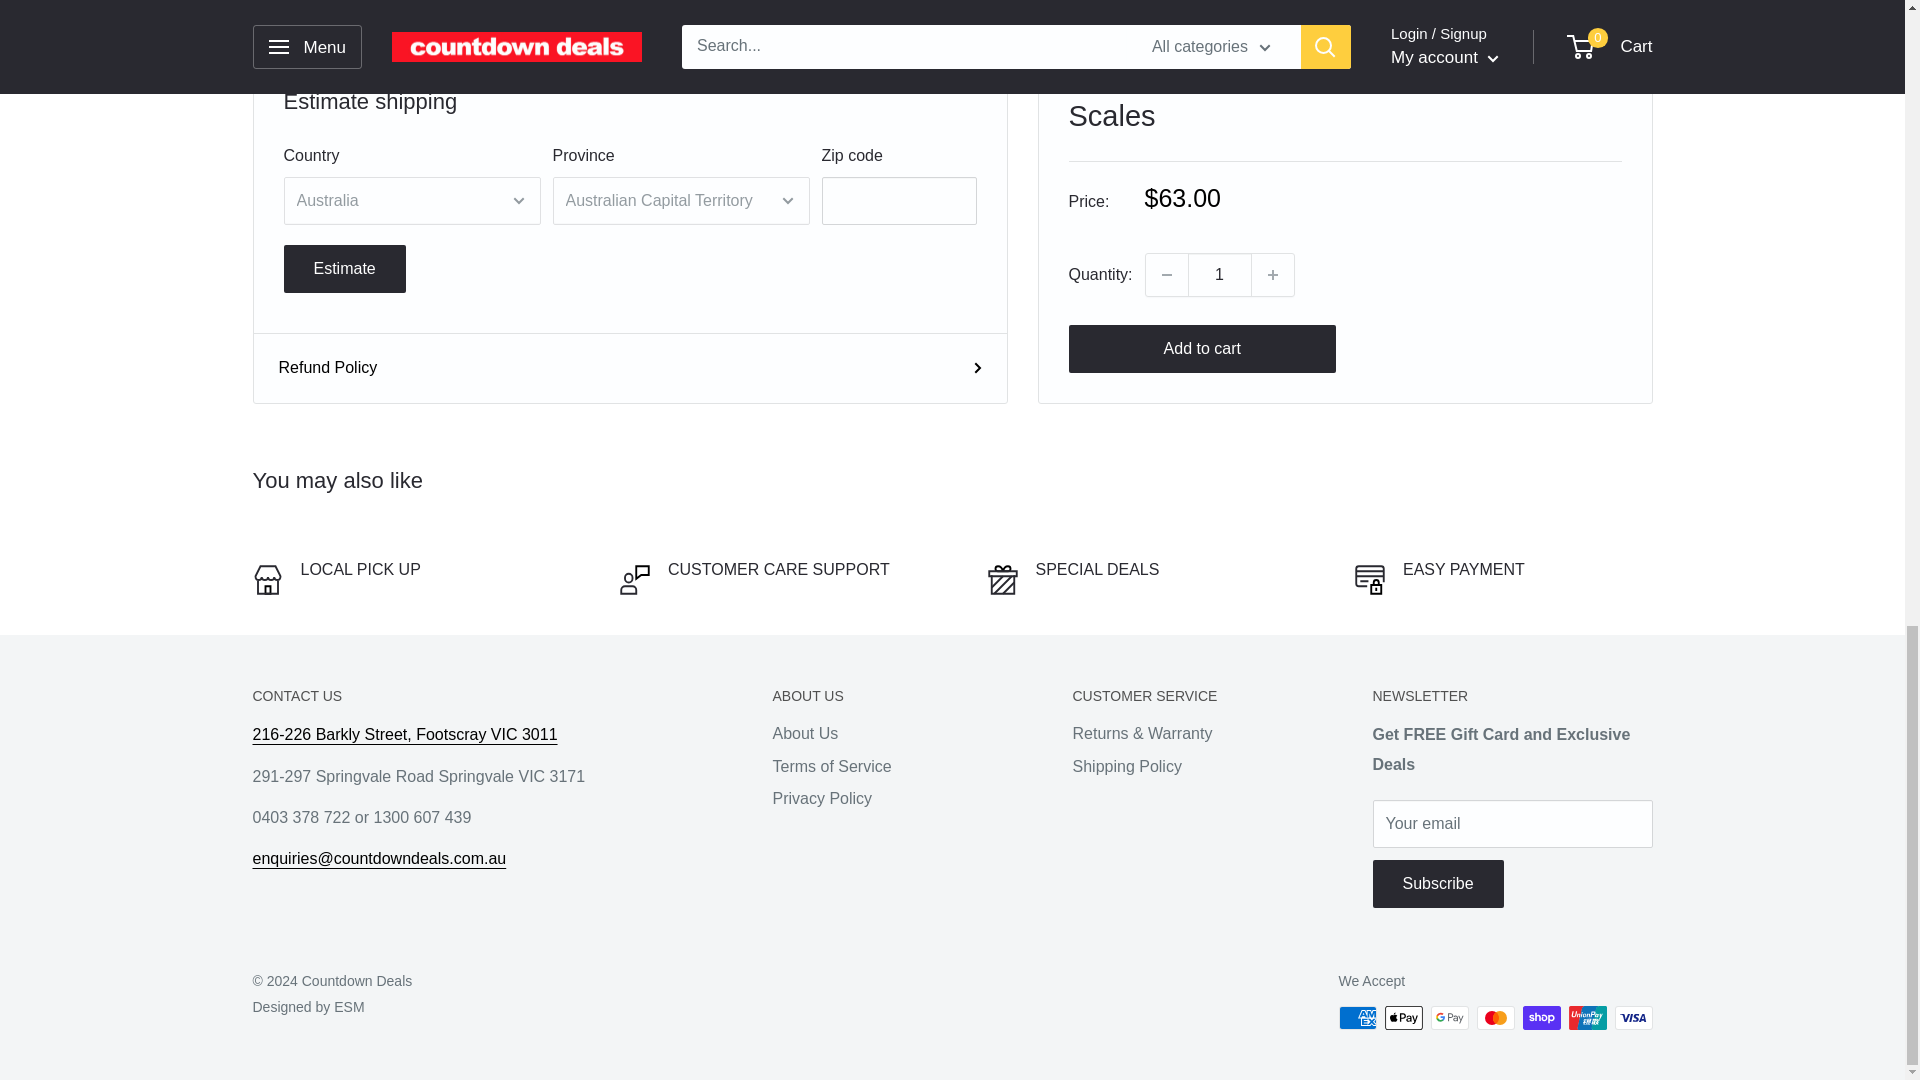 The width and height of the screenshot is (1920, 1080). I want to click on 216-226 Barkly St, Footscray VIC 3011, Australia, so click(404, 734).